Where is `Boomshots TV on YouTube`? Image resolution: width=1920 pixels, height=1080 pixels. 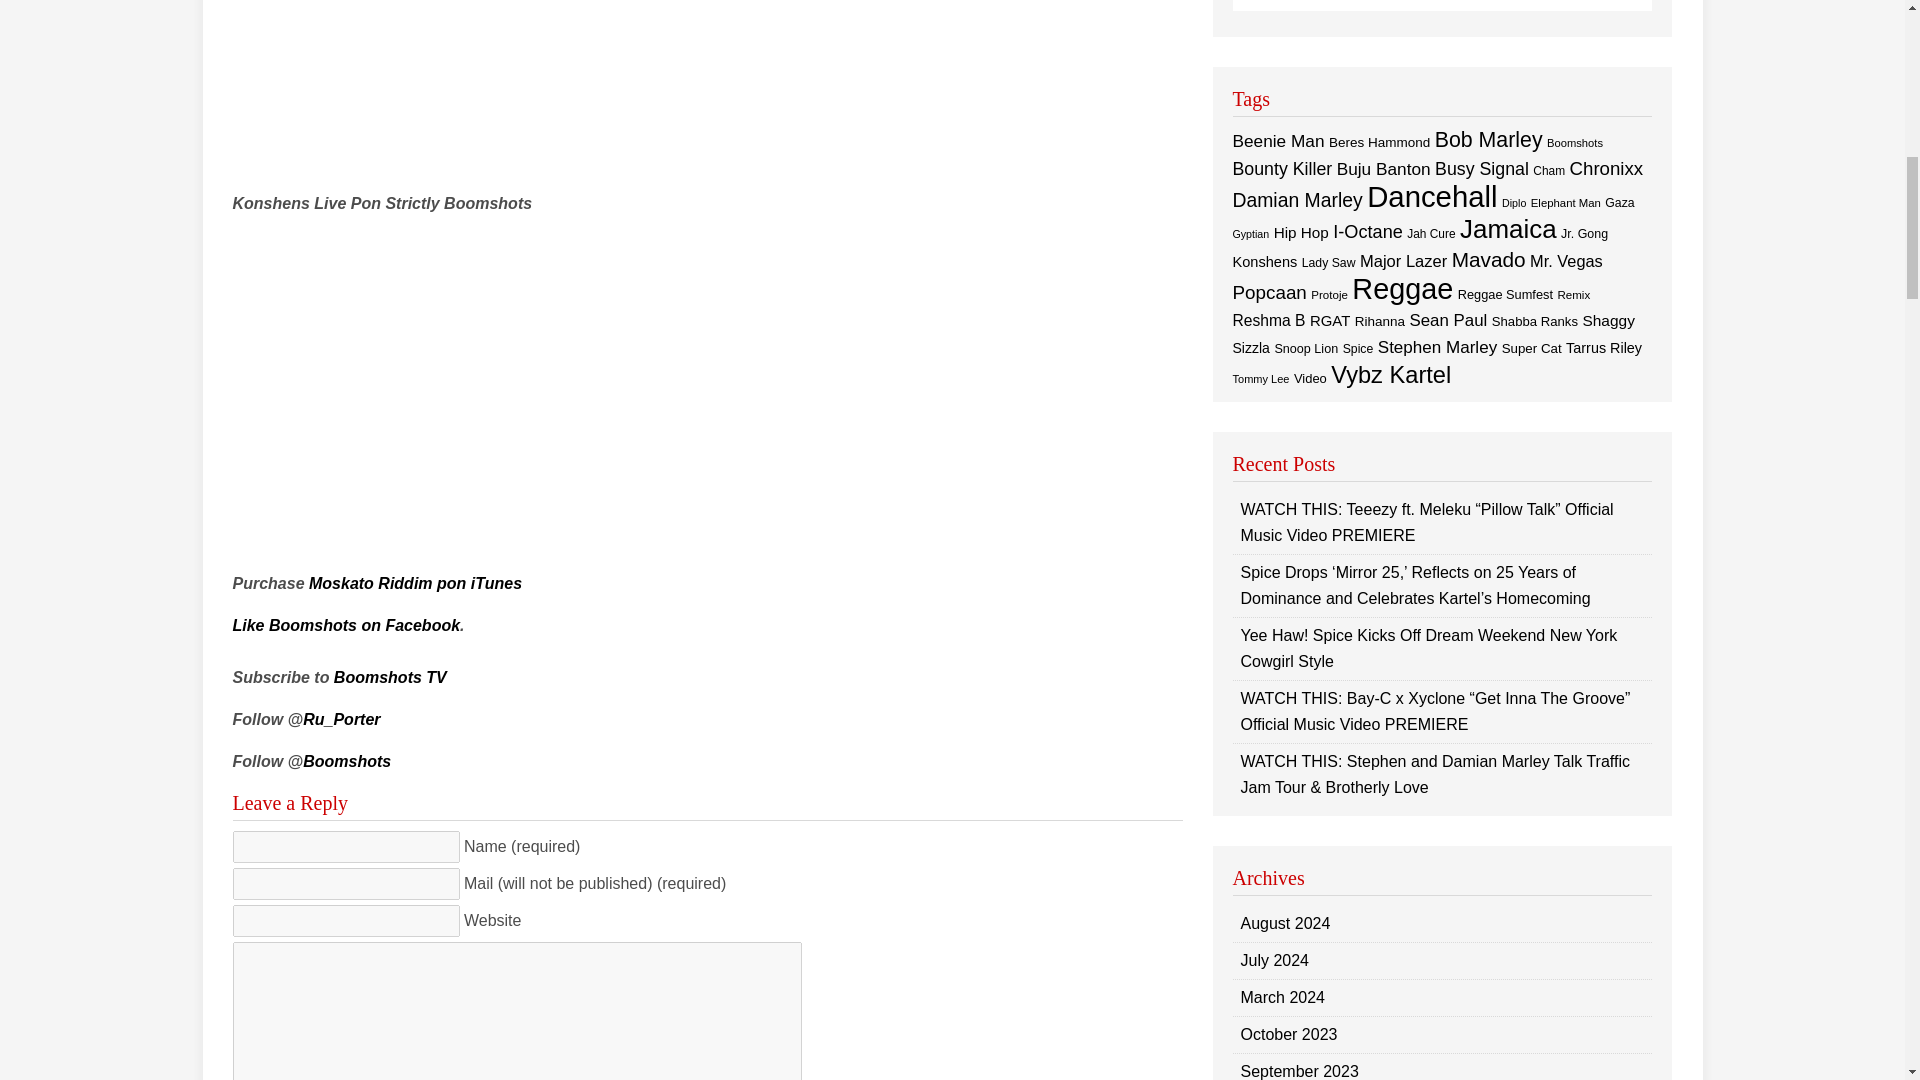 Boomshots TV on YouTube is located at coordinates (390, 676).